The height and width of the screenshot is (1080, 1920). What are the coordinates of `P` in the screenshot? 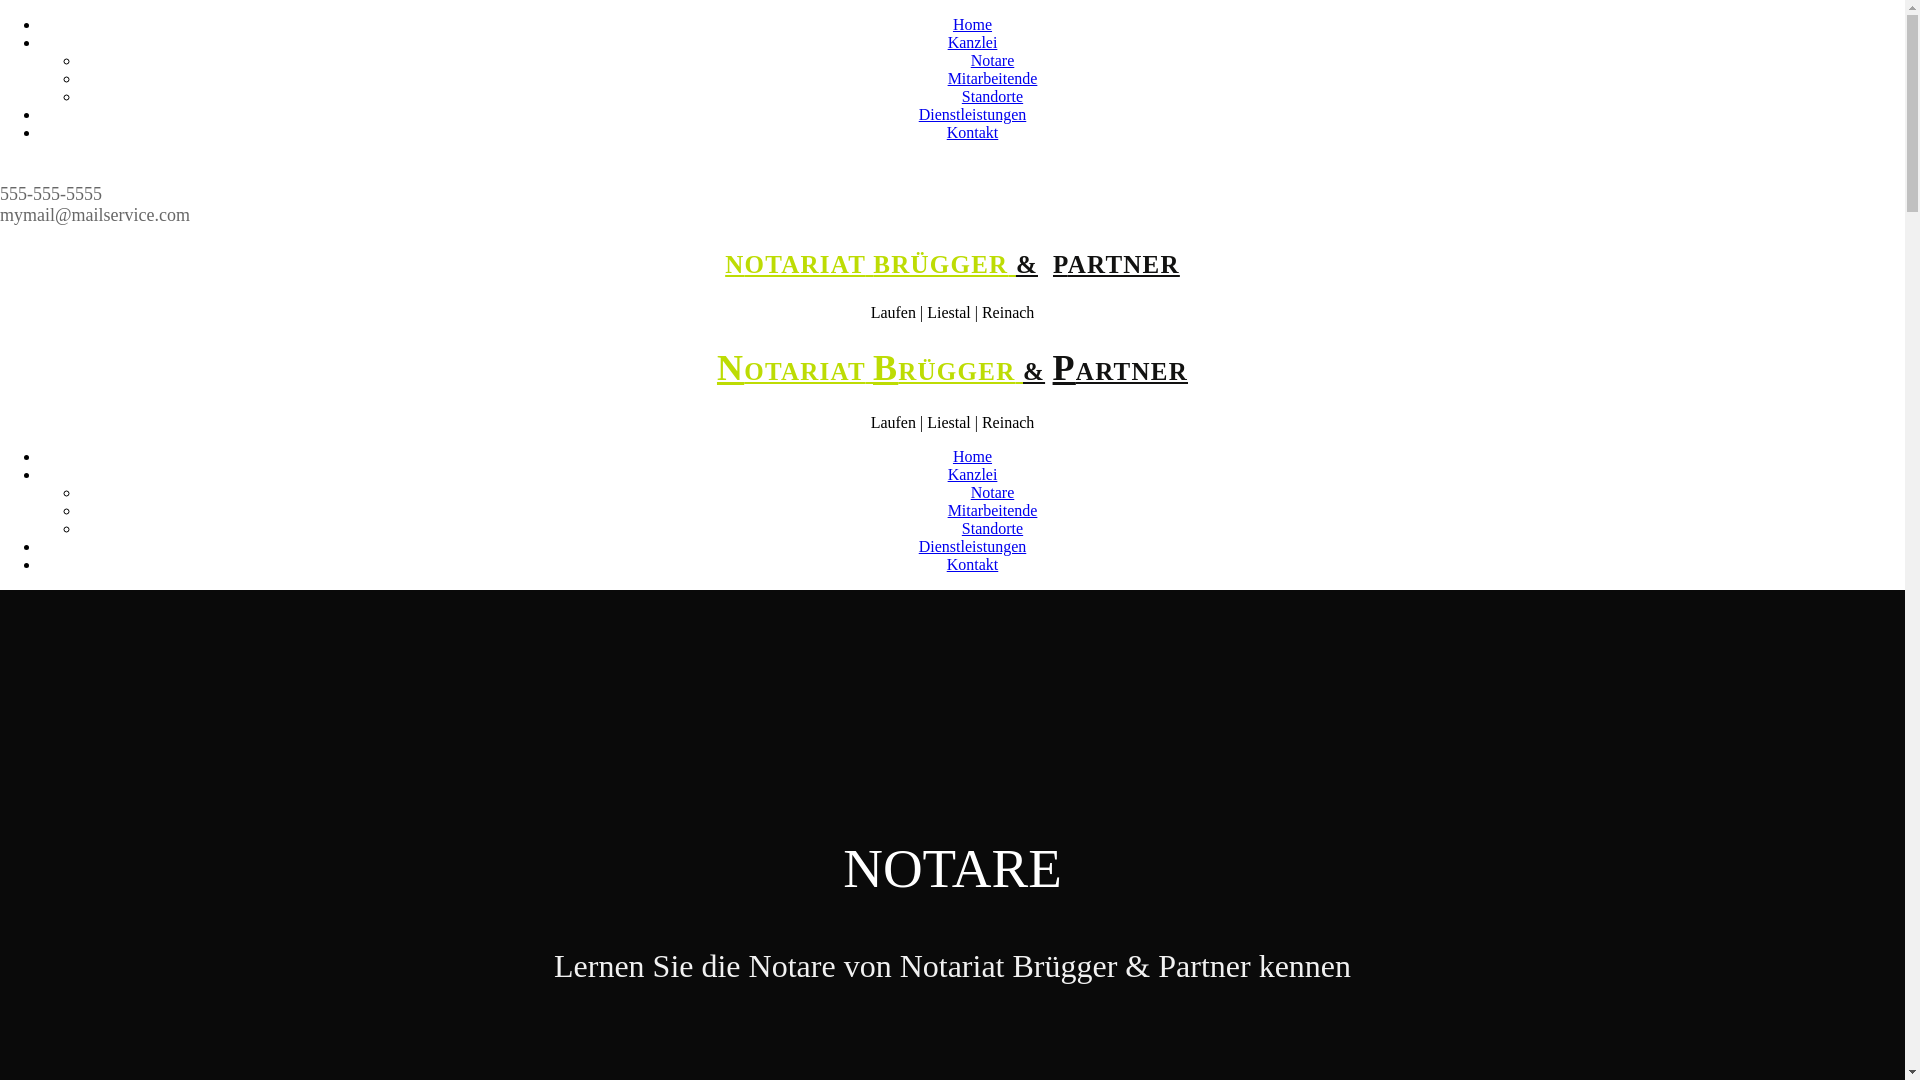 It's located at (1064, 368).